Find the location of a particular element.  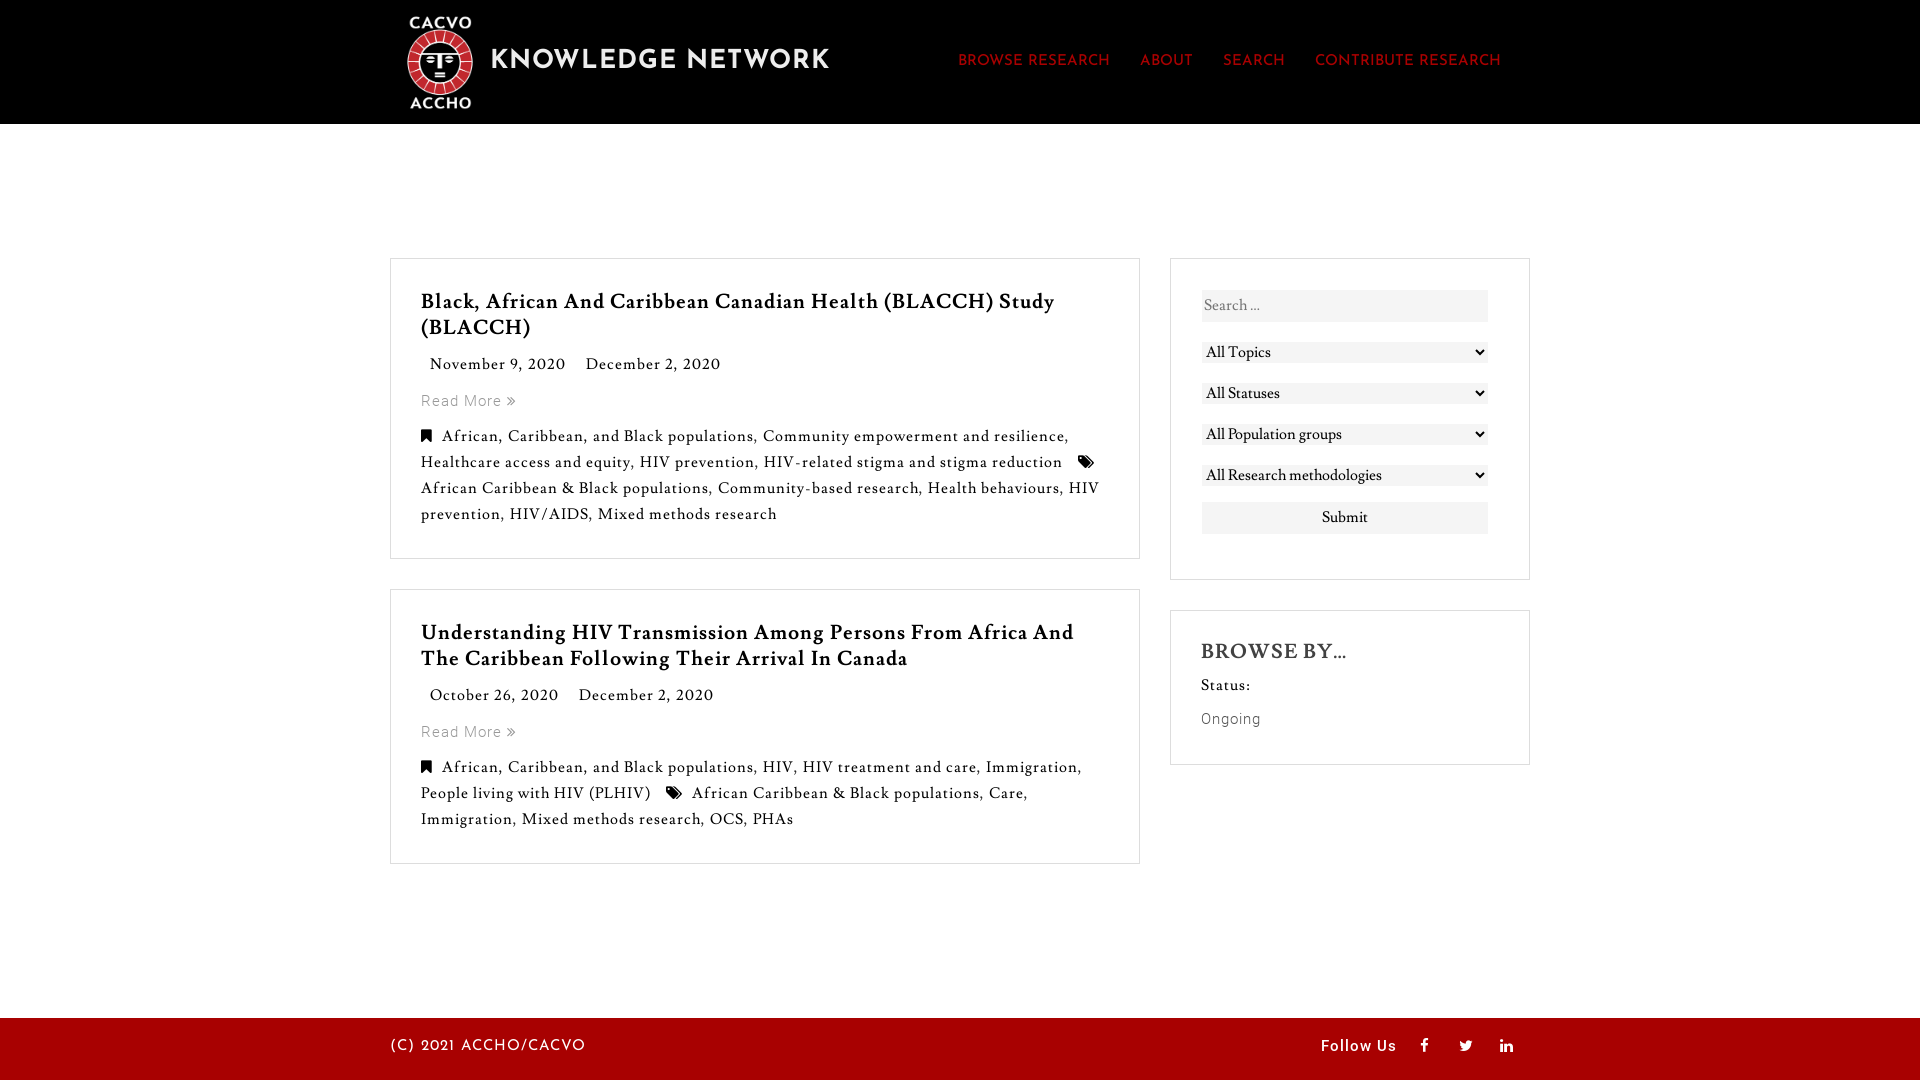

OCS is located at coordinates (727, 820).